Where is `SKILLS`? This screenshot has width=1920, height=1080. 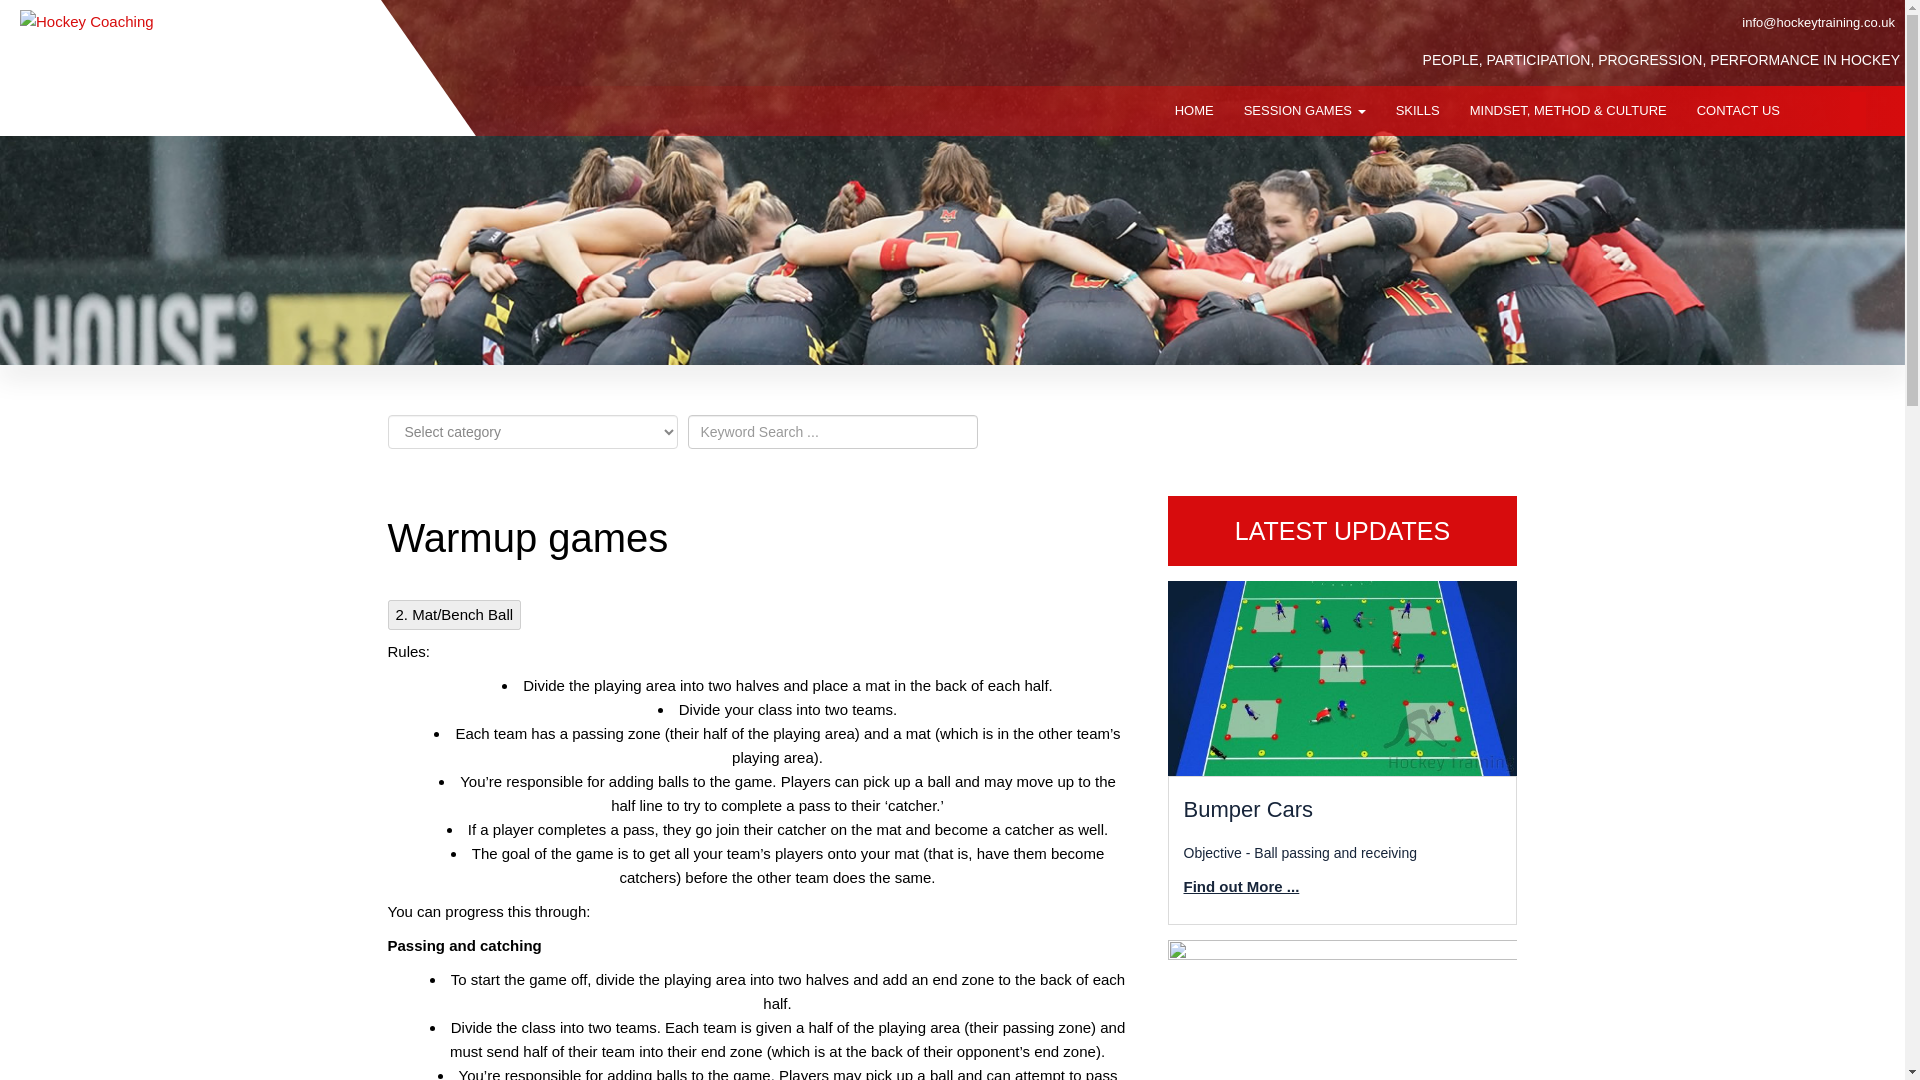
SKILLS is located at coordinates (1418, 111).